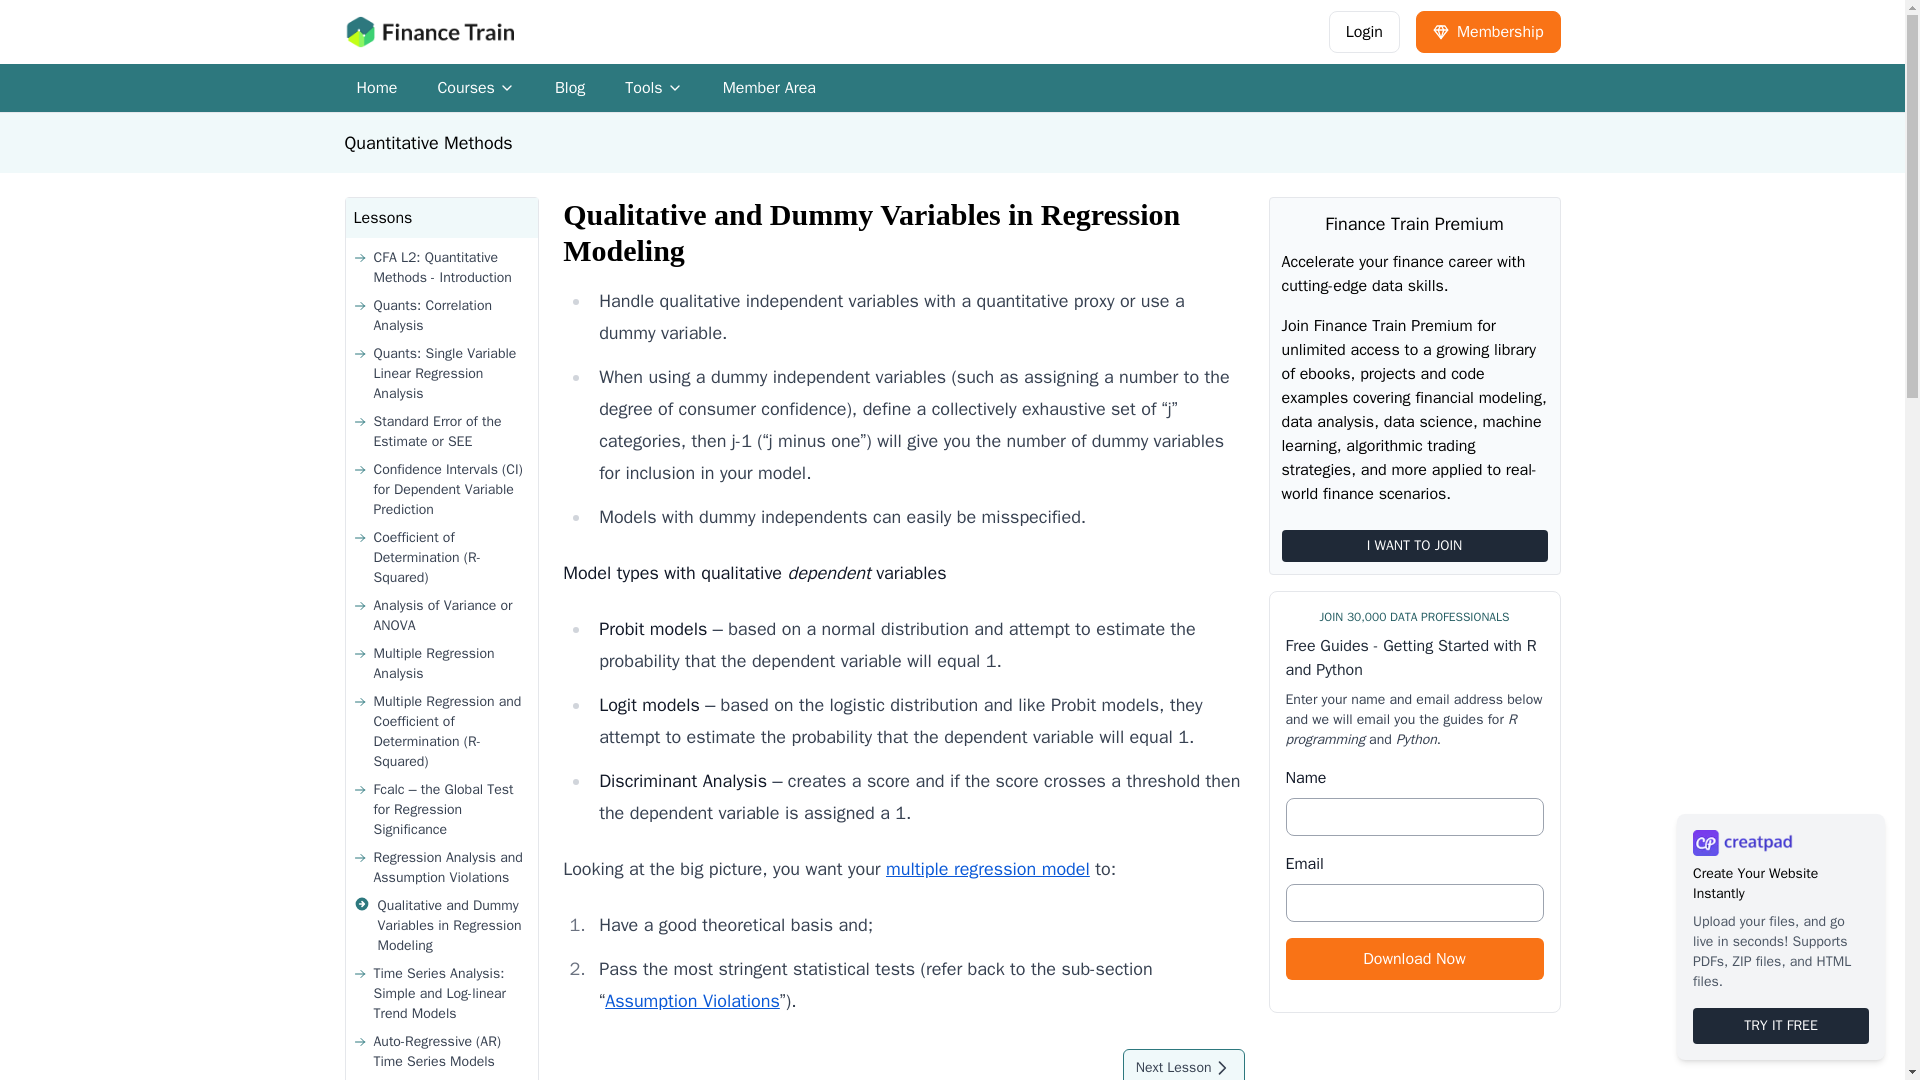 The image size is (1920, 1080). I want to click on Quants: Correlation Analysis, so click(442, 316).